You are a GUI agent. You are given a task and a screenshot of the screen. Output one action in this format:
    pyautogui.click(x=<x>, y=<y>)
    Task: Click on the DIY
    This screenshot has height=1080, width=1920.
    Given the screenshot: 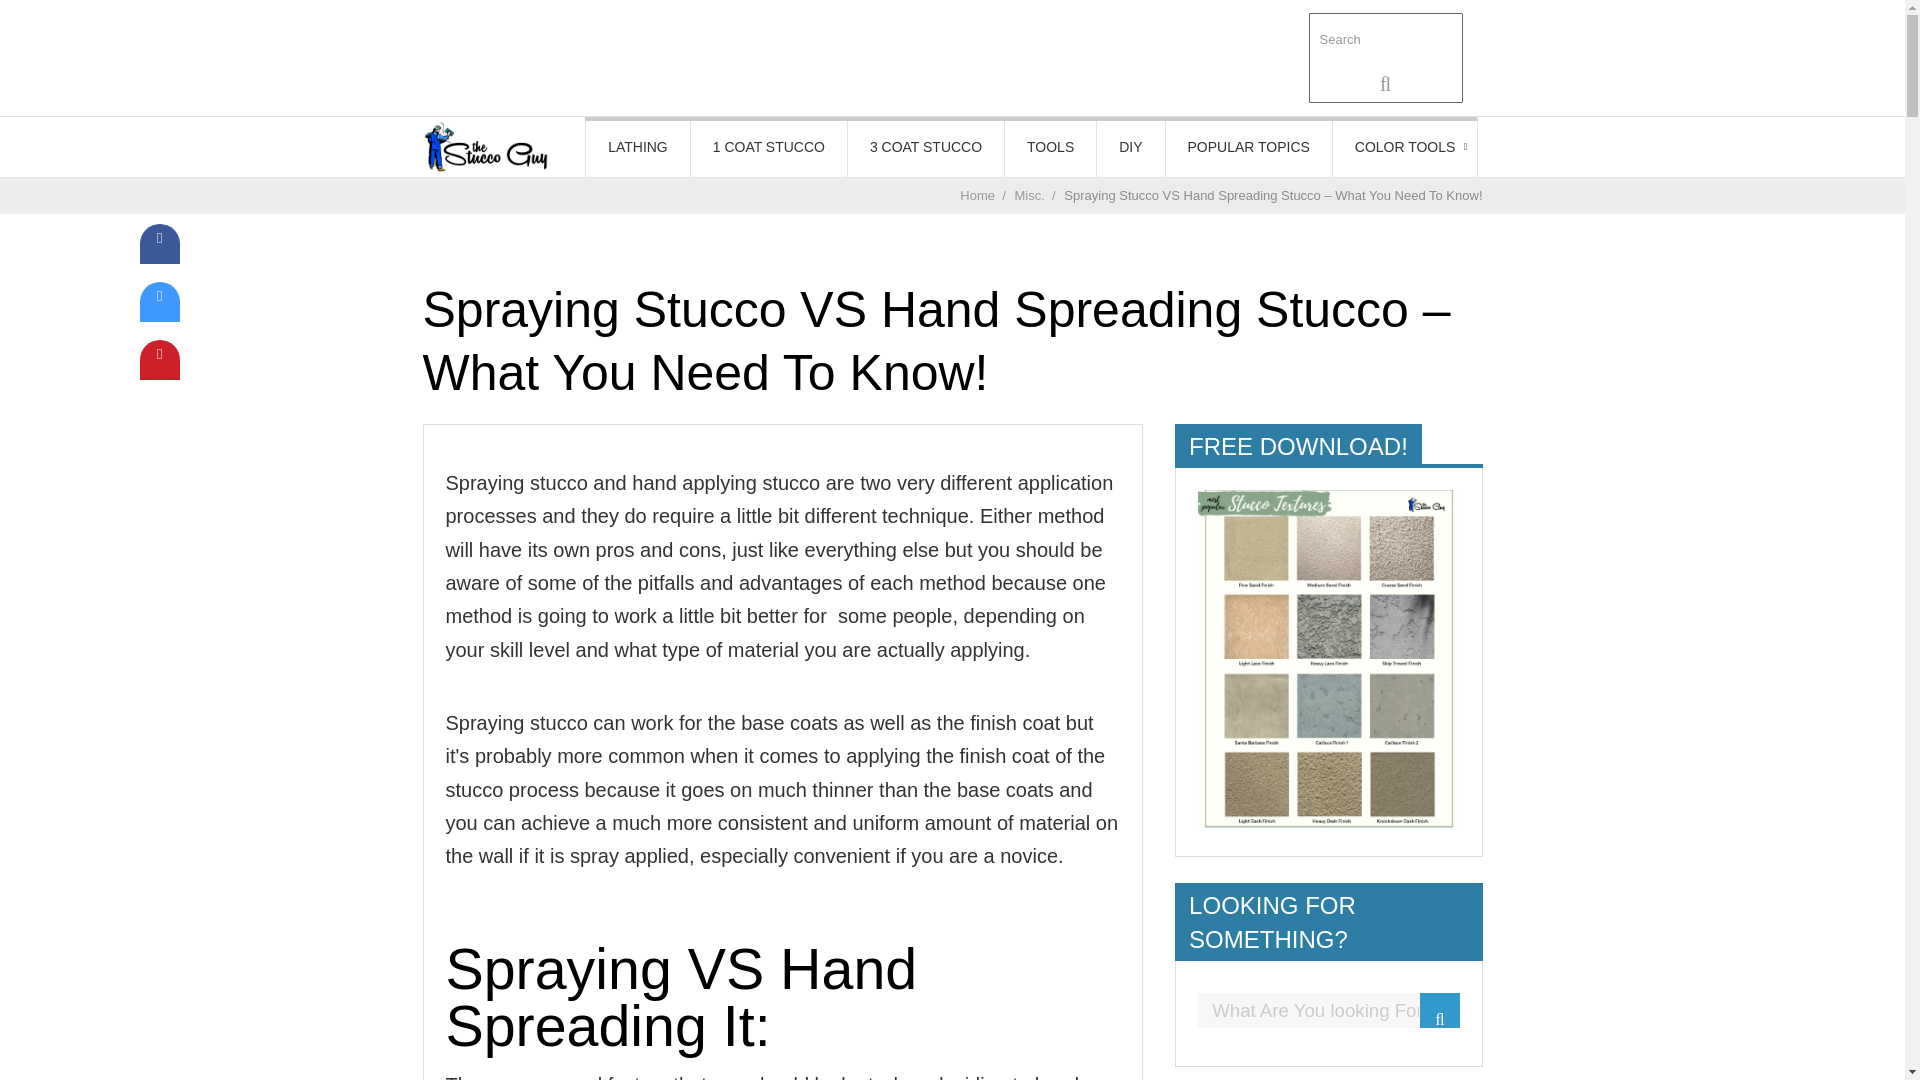 What is the action you would take?
    pyautogui.click(x=1130, y=146)
    